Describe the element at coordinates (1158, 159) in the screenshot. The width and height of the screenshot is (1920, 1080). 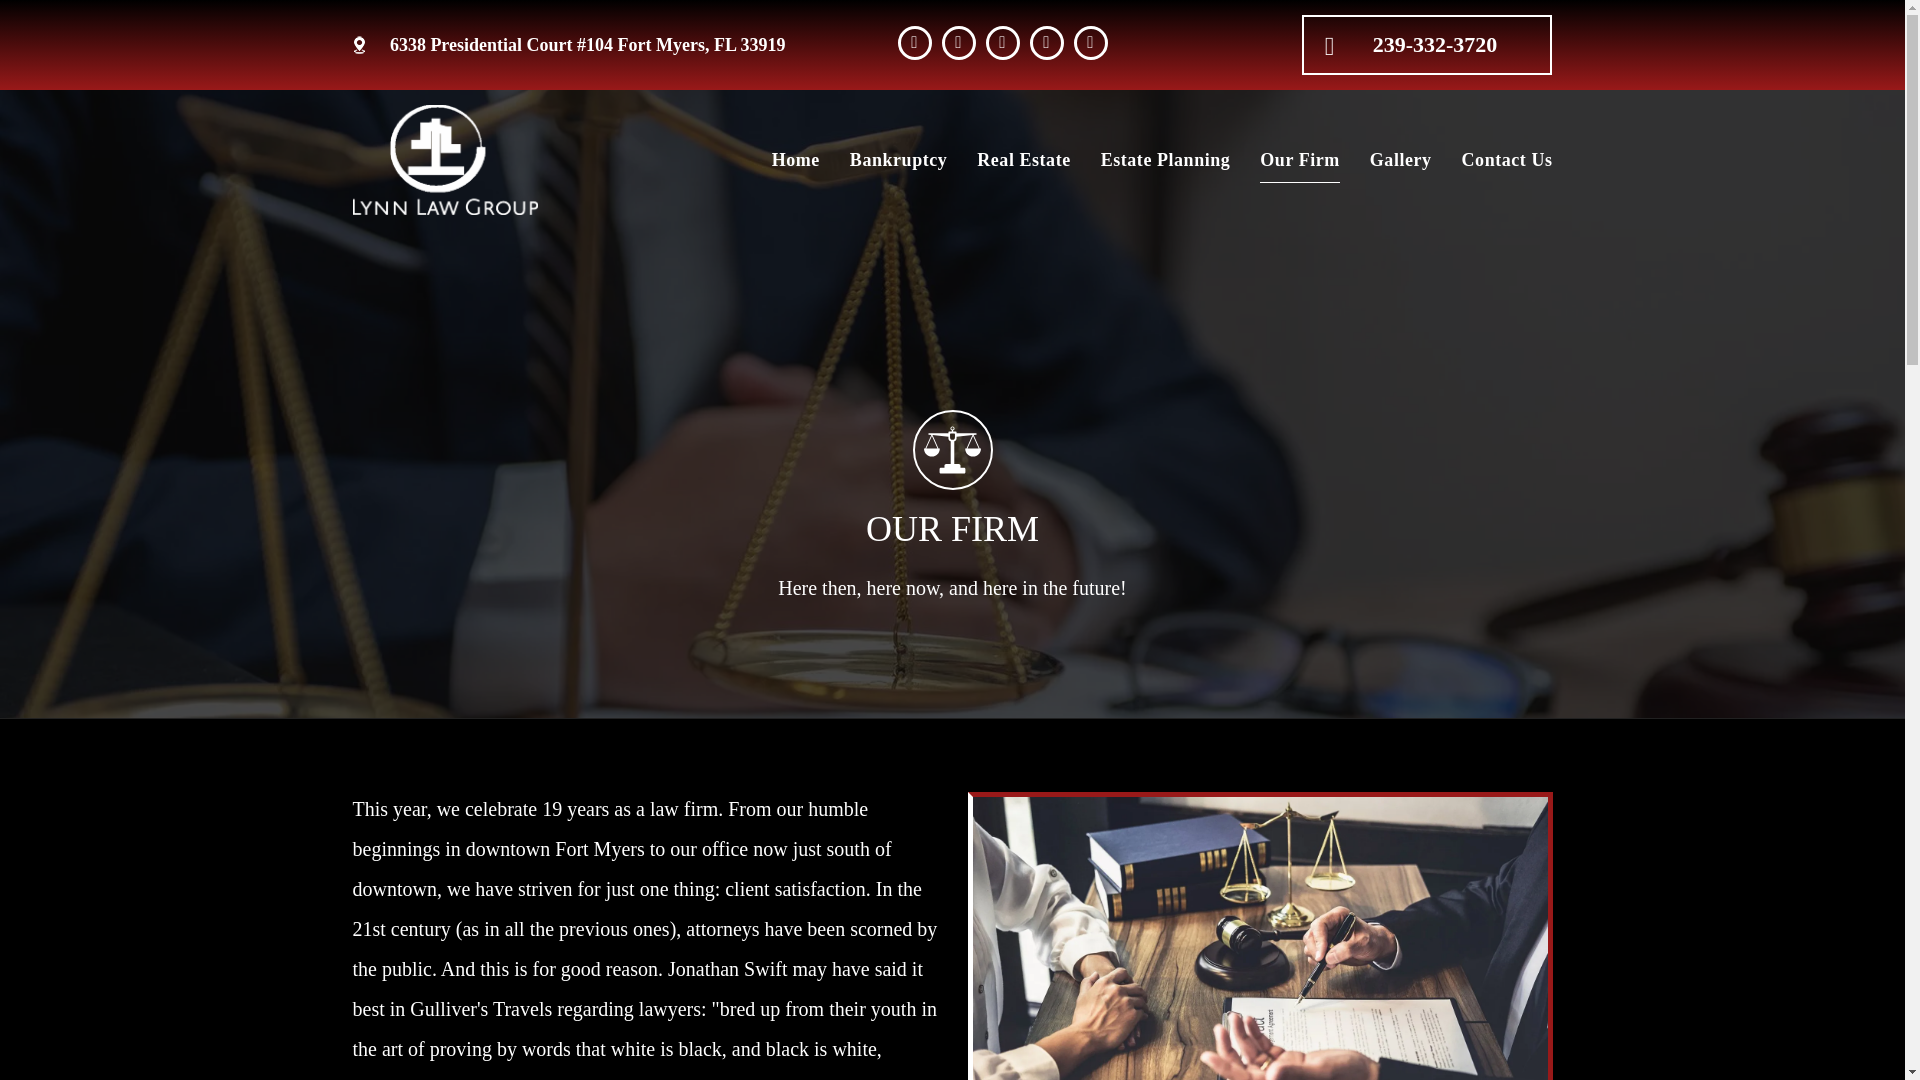
I see `Estate Planning` at that location.